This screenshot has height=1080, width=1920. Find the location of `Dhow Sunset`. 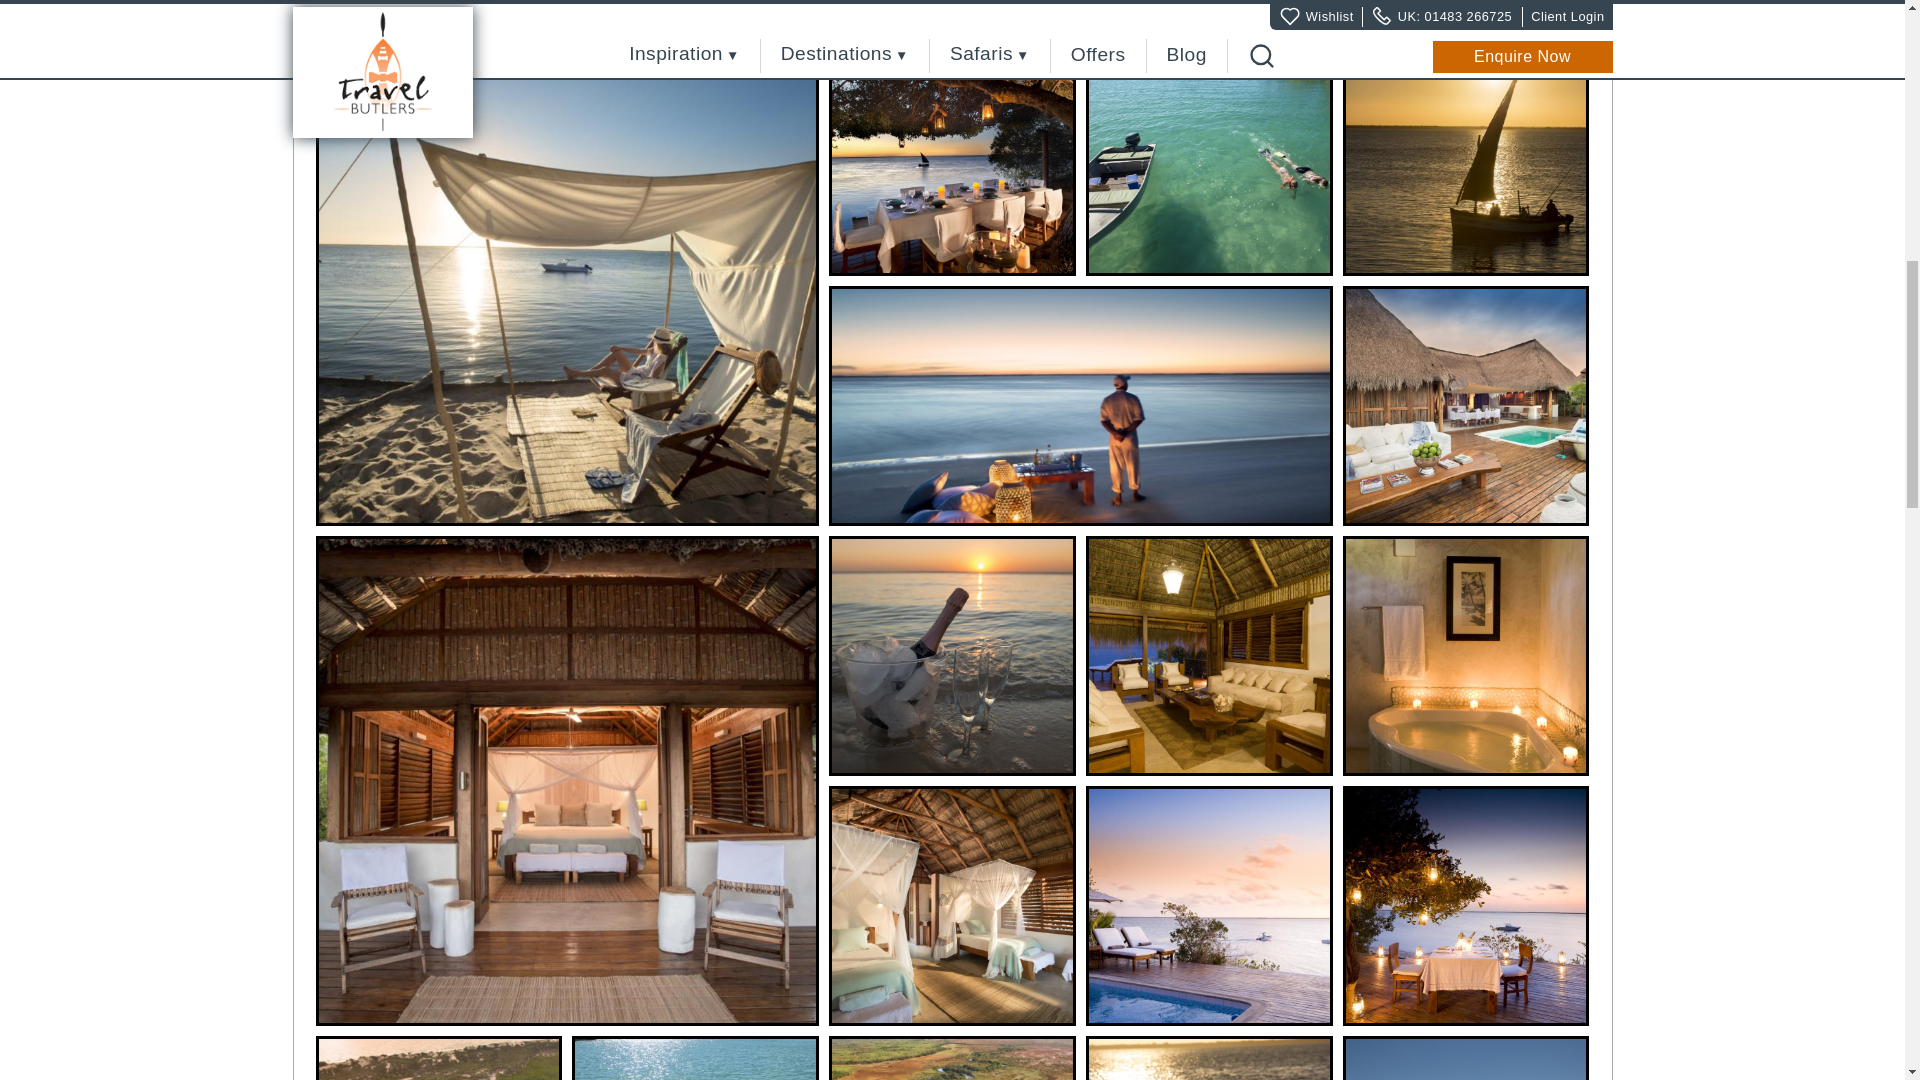

Dhow Sunset is located at coordinates (1466, 156).